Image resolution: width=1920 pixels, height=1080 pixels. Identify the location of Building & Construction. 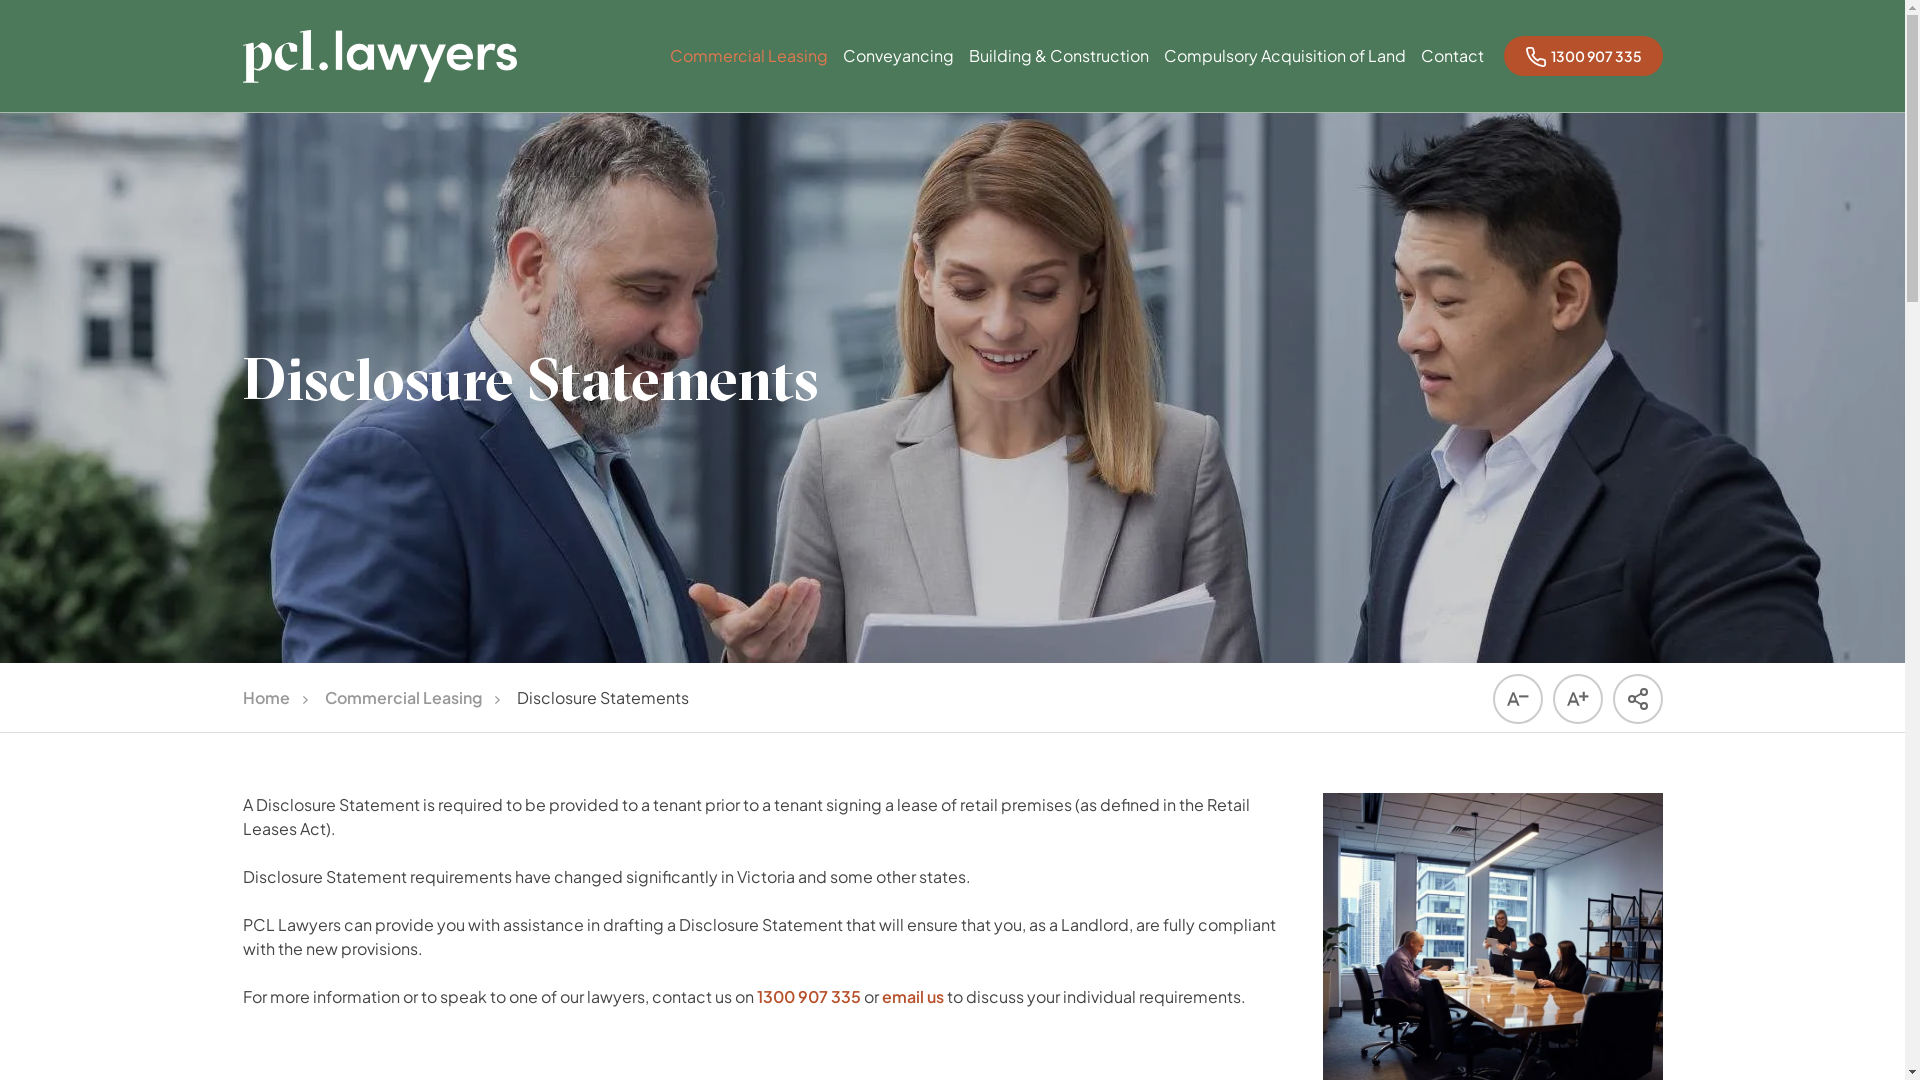
(1058, 75).